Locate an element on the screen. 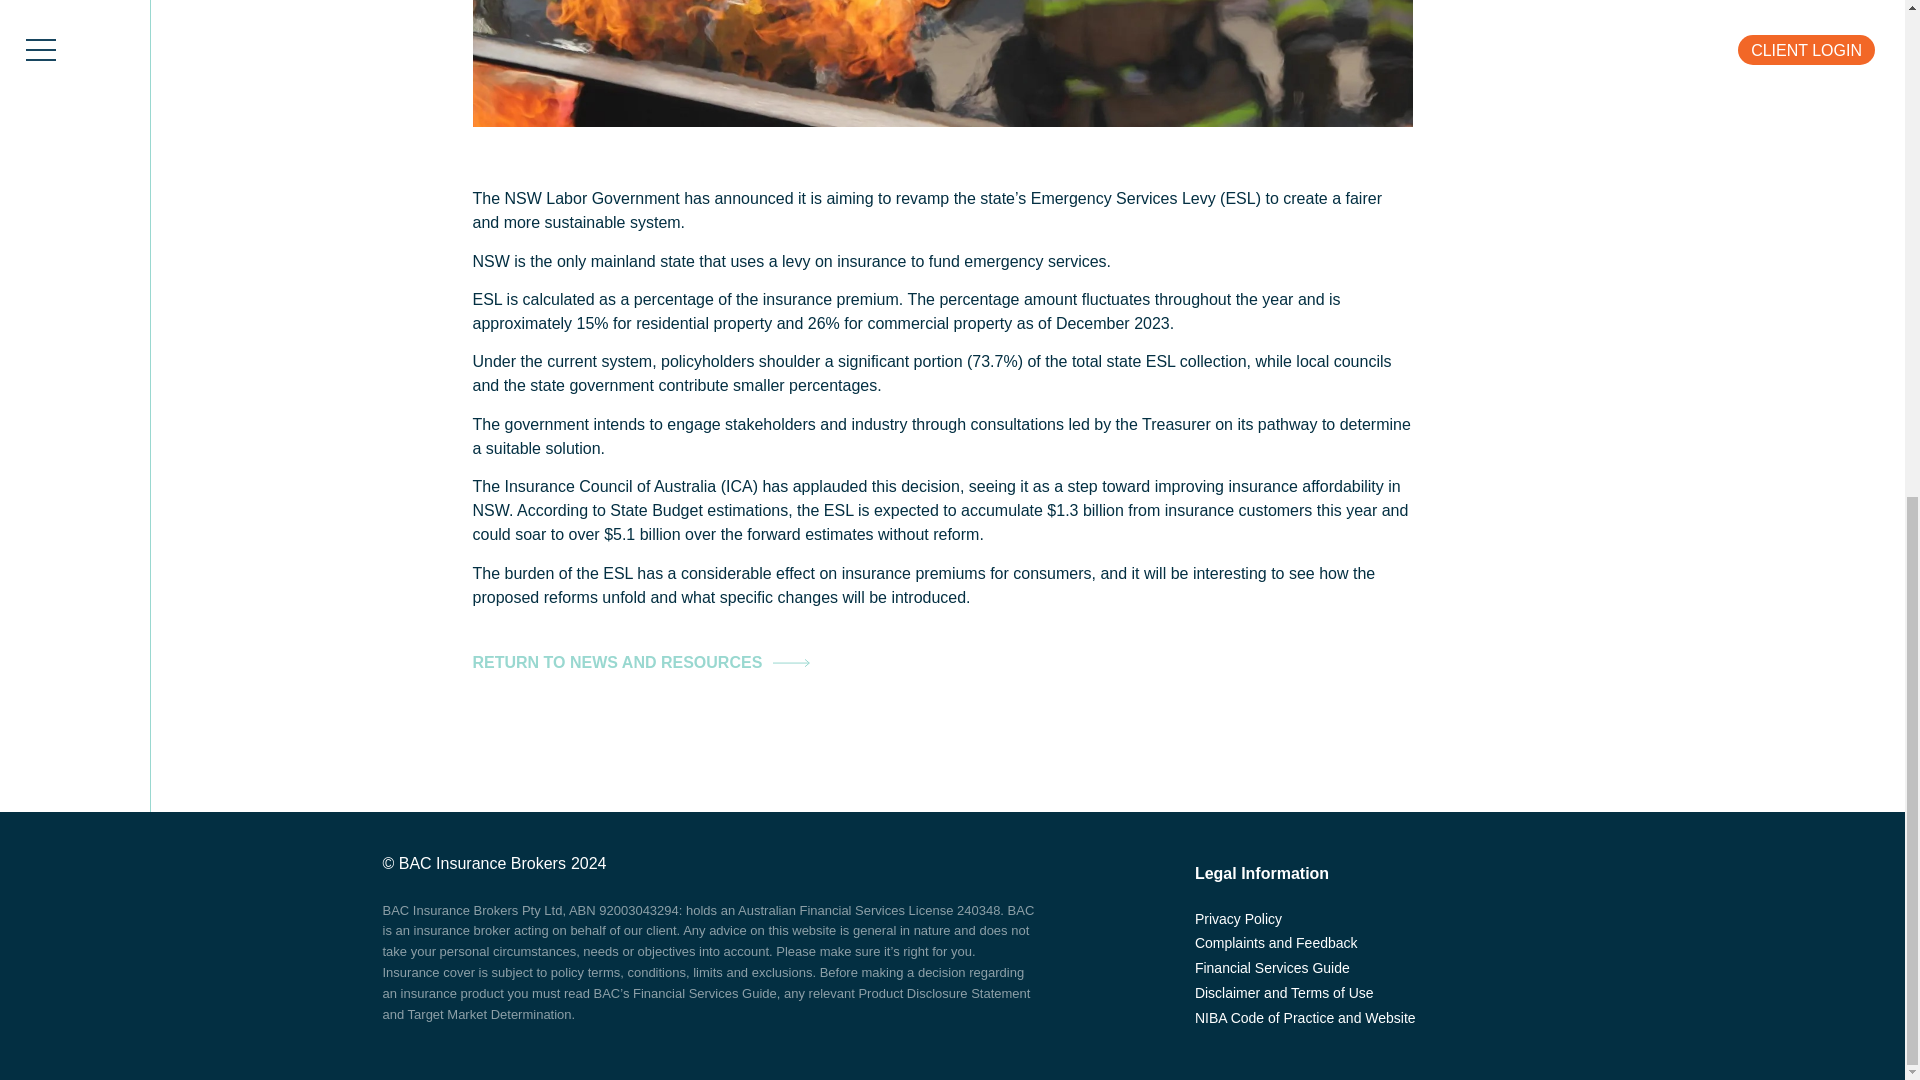 This screenshot has height=1080, width=1920. Complaints and Feedback is located at coordinates (1305, 942).